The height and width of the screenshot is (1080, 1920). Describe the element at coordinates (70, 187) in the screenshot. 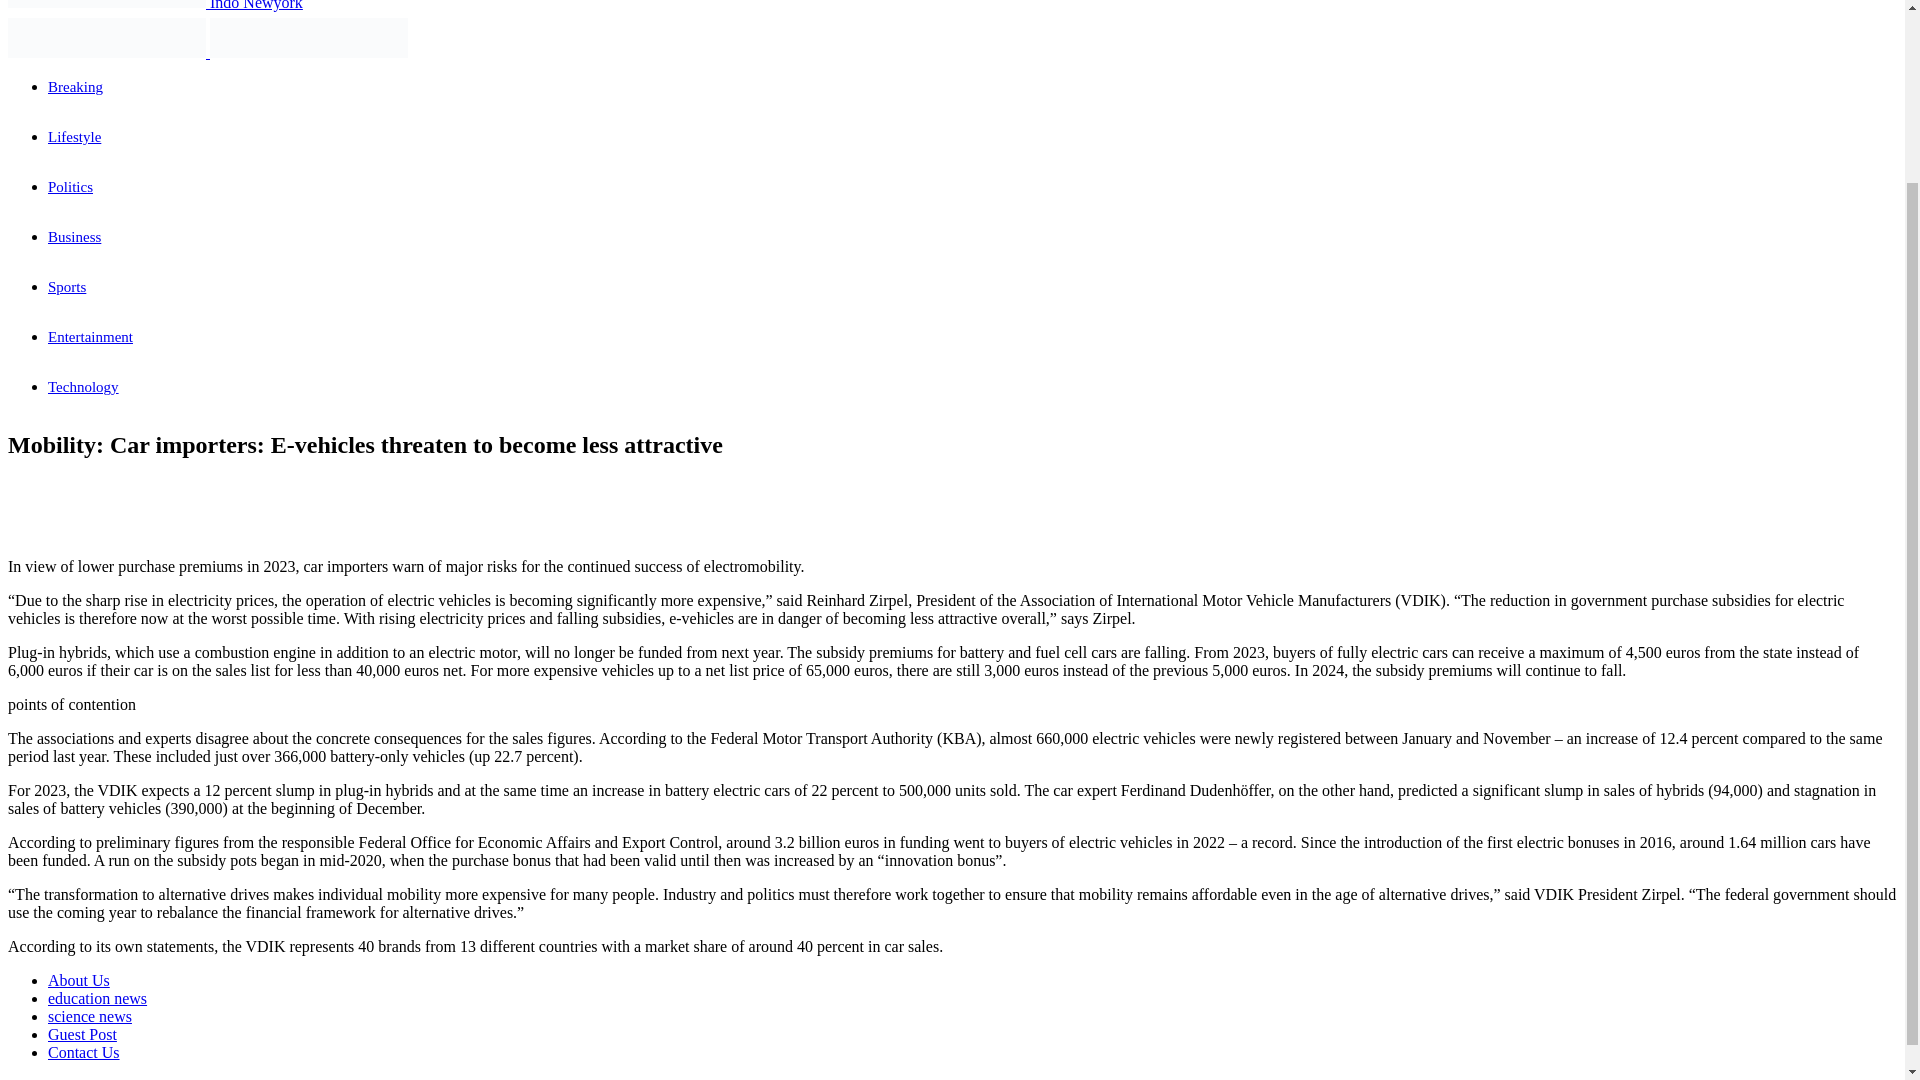

I see `Politics` at that location.